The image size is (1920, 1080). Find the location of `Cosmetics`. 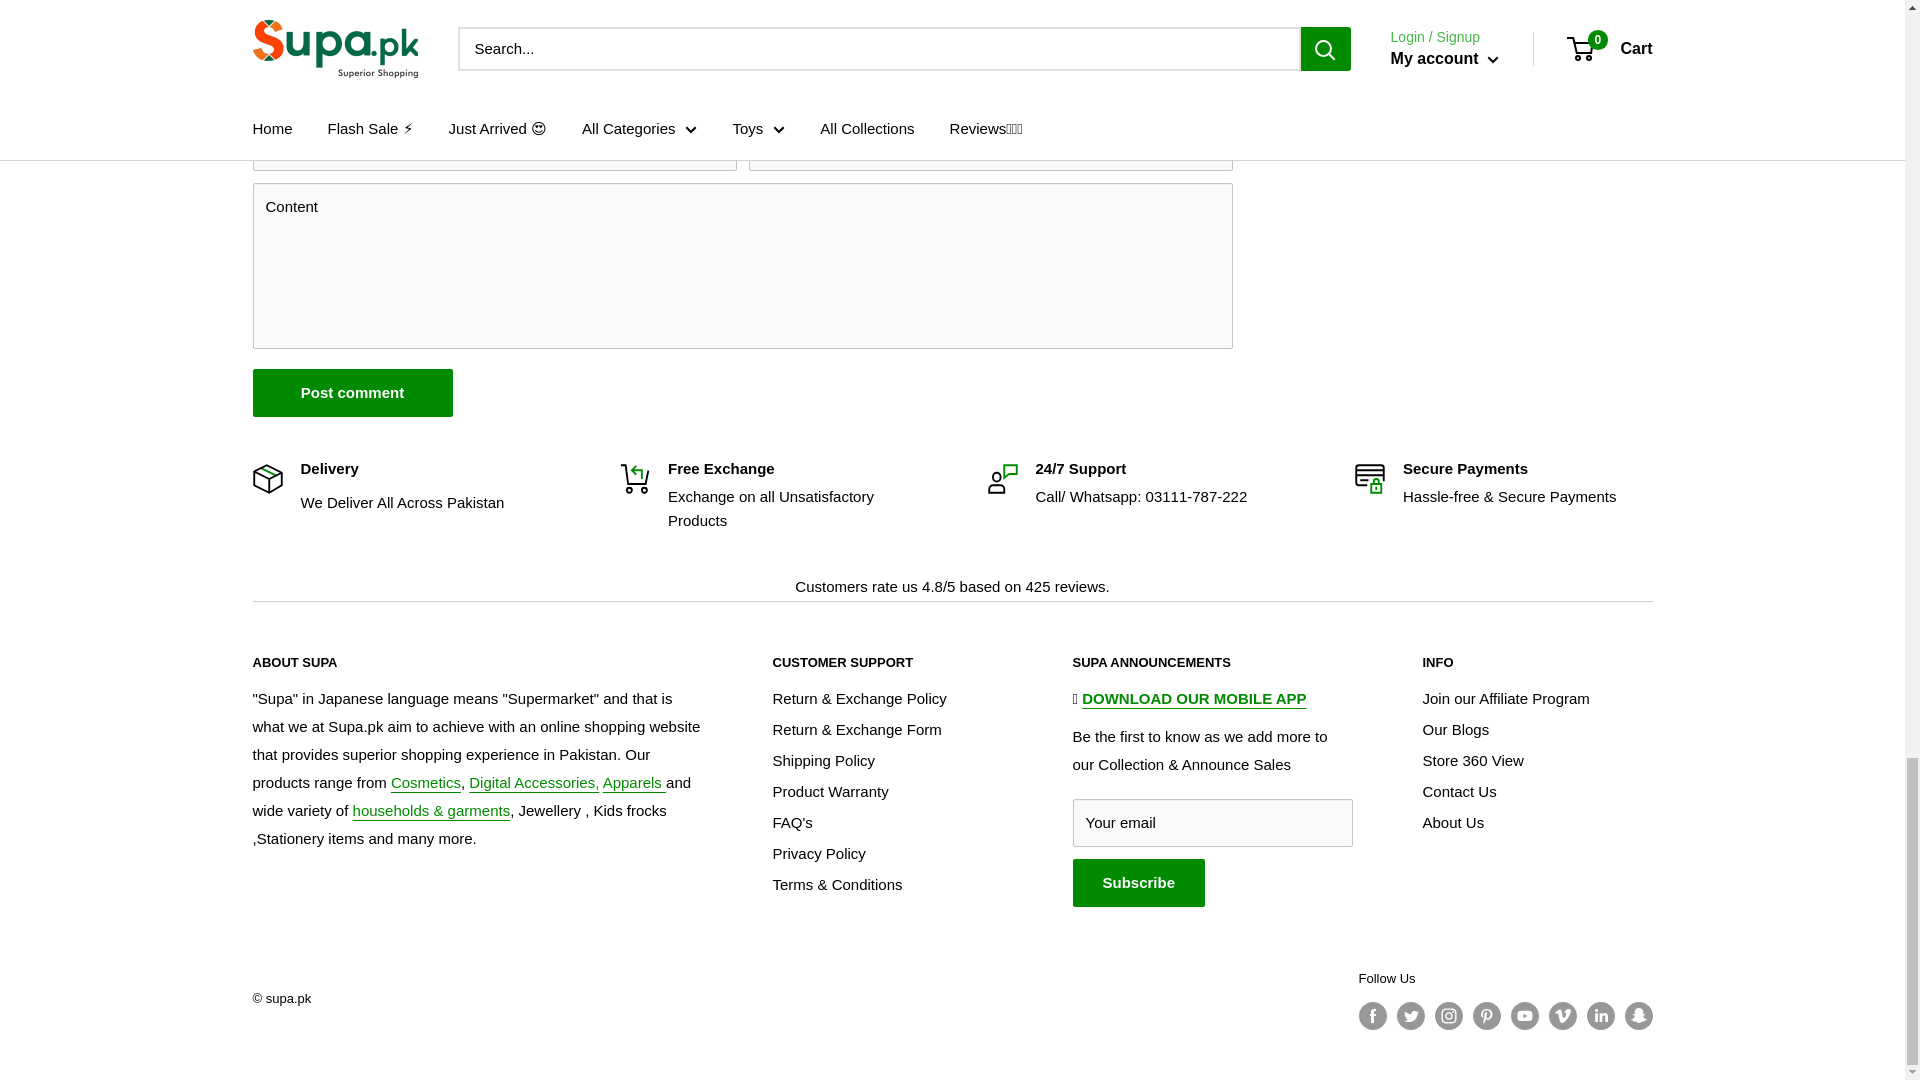

Cosmetics is located at coordinates (426, 782).